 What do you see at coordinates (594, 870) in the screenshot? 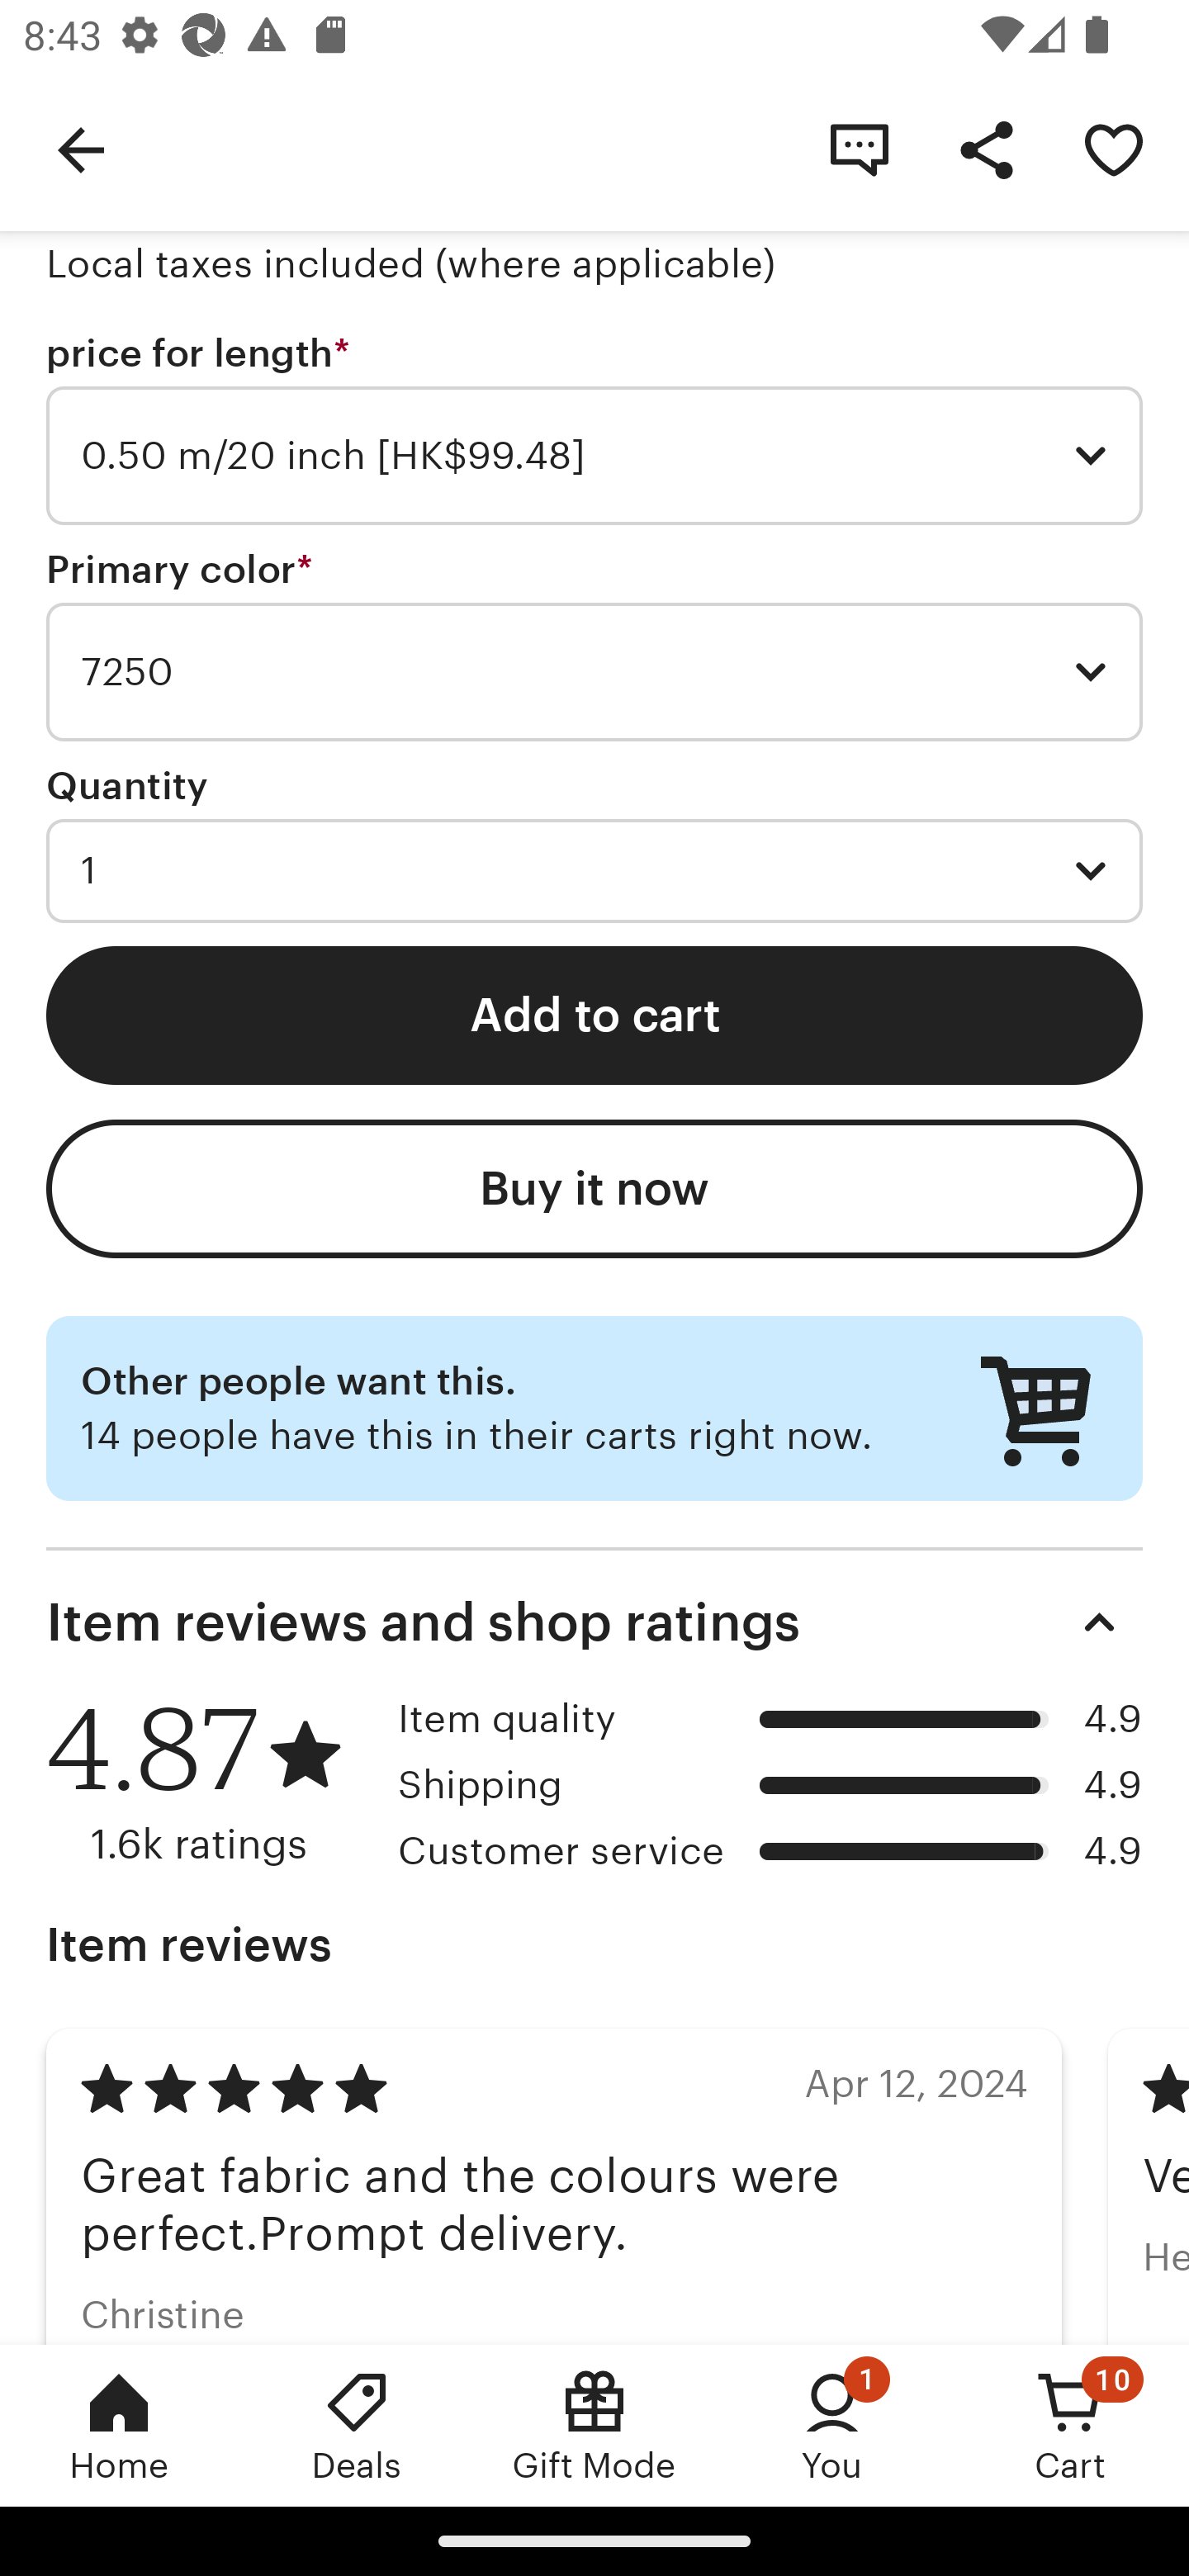
I see `1` at bounding box center [594, 870].